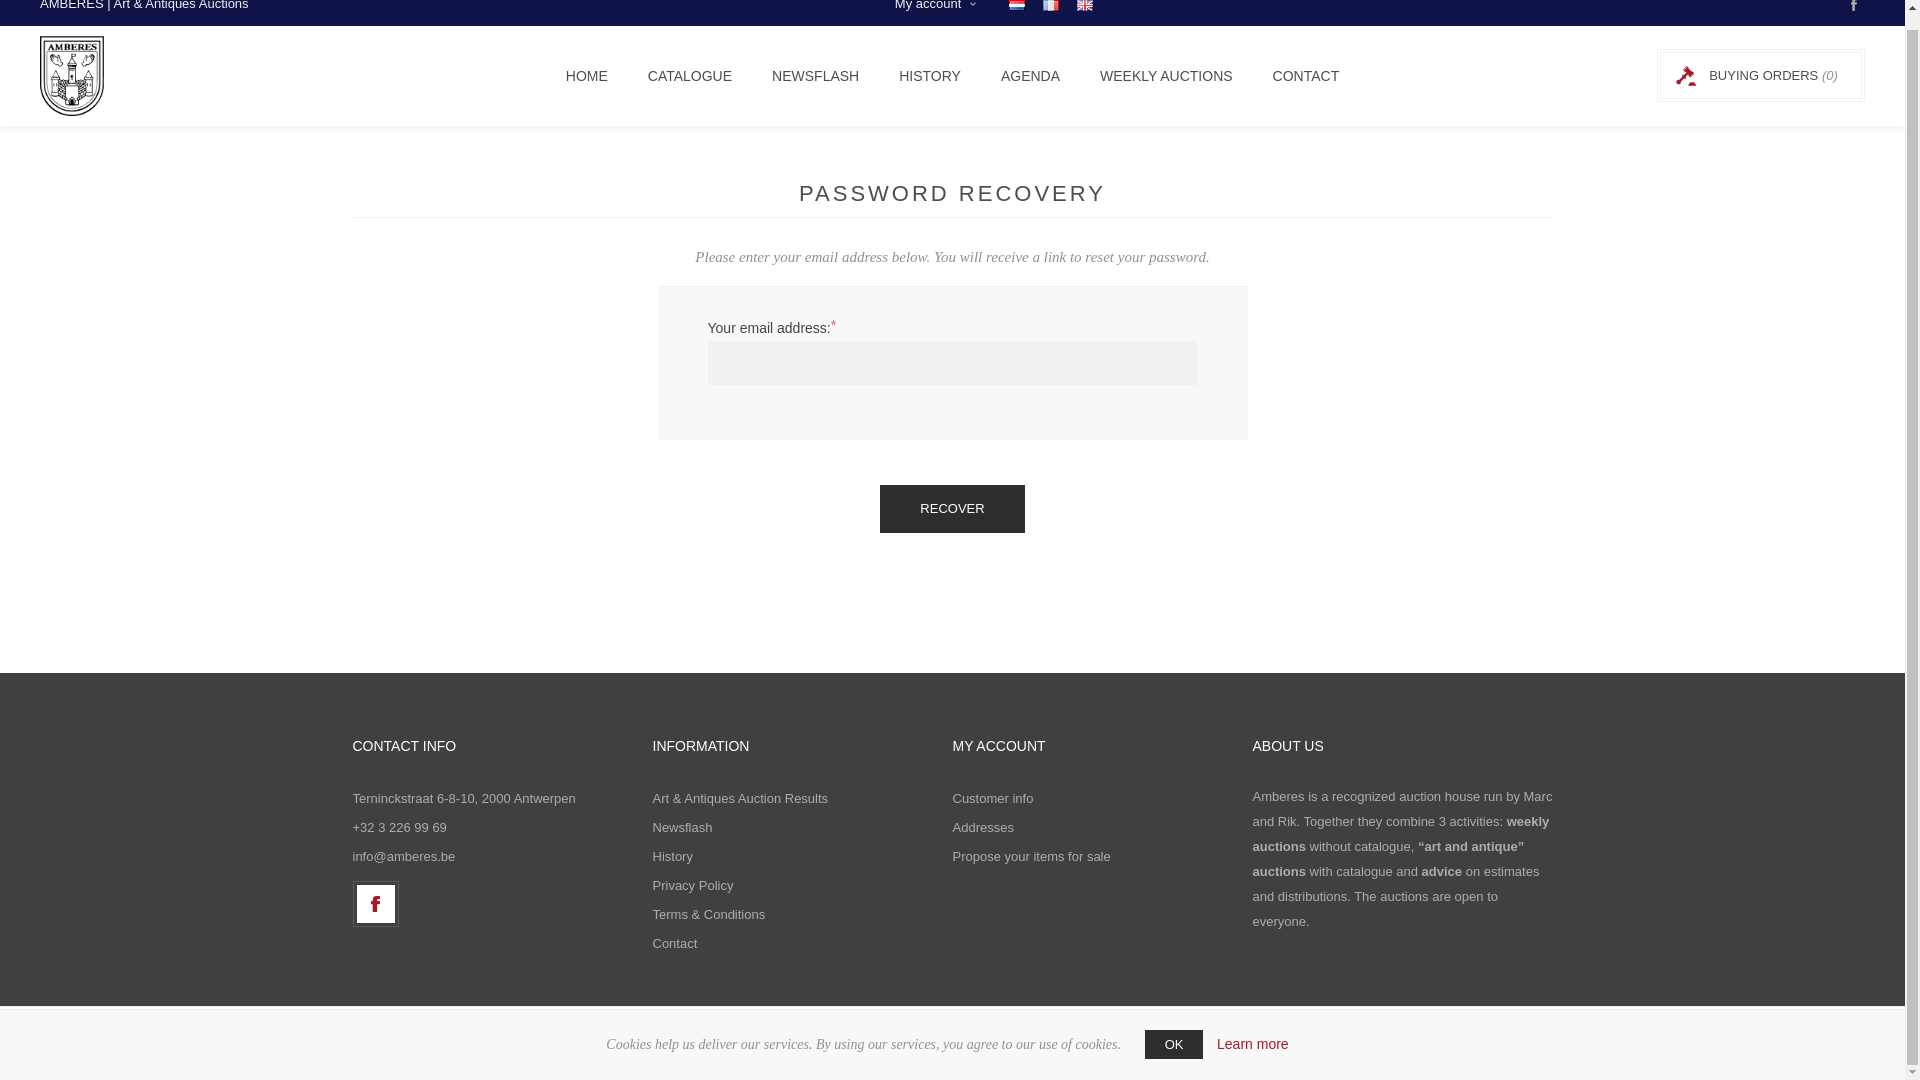  What do you see at coordinates (992, 798) in the screenshot?
I see `Customer info` at bounding box center [992, 798].